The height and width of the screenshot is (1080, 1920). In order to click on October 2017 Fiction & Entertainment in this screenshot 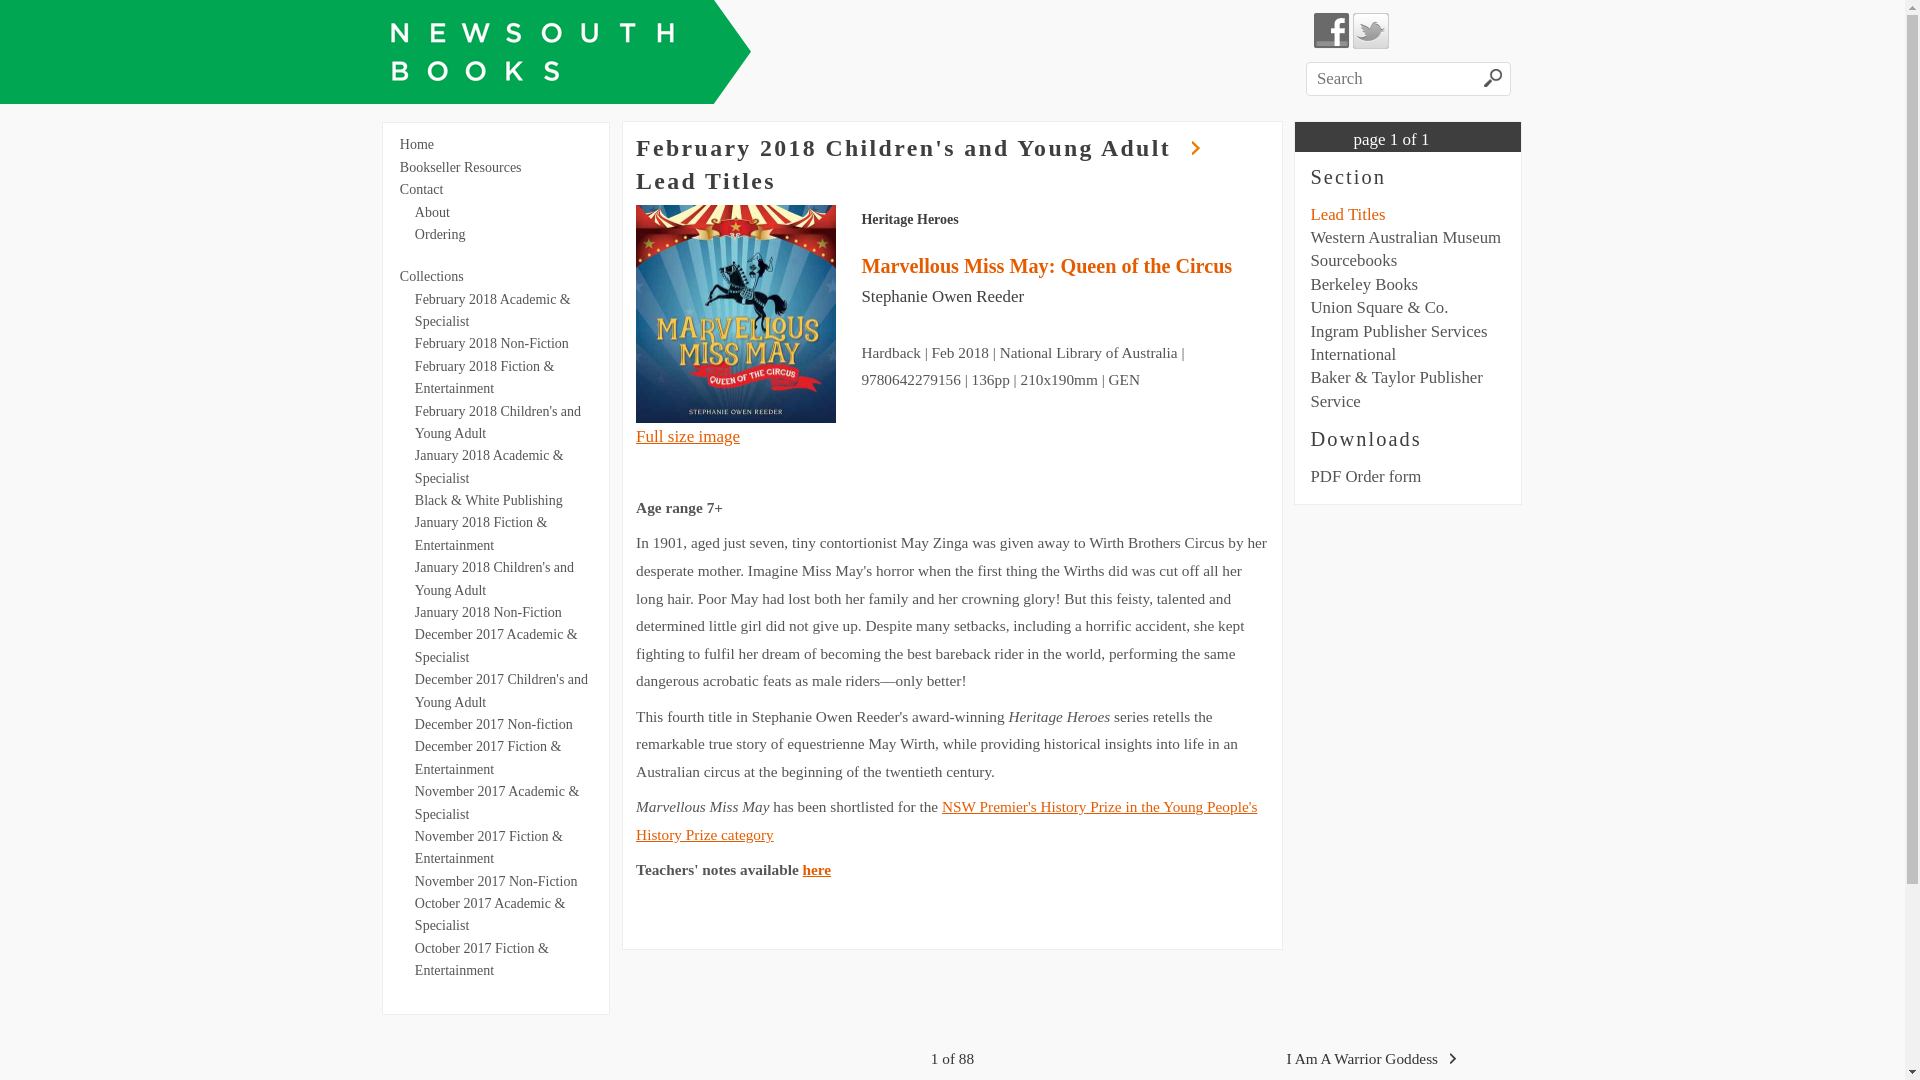, I will do `click(482, 960)`.